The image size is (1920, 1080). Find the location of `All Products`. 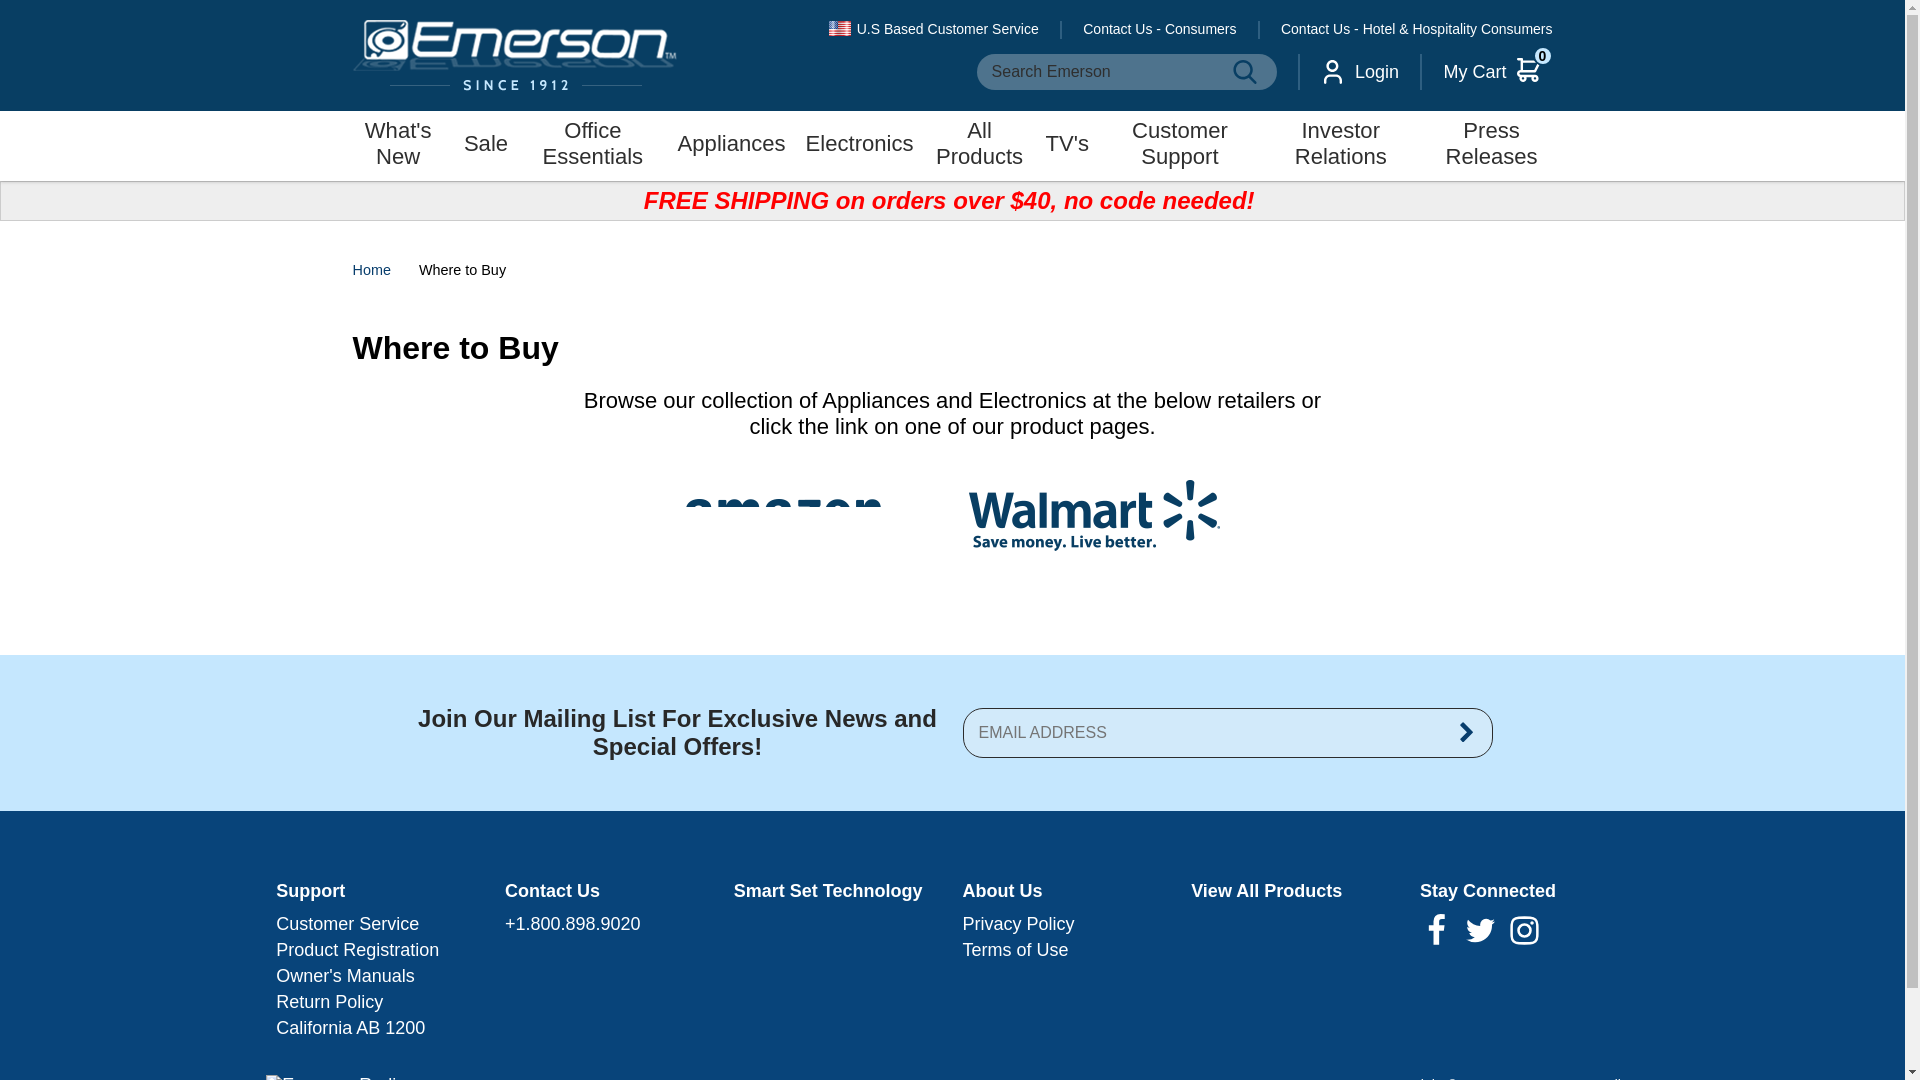

All Products is located at coordinates (1498, 72).